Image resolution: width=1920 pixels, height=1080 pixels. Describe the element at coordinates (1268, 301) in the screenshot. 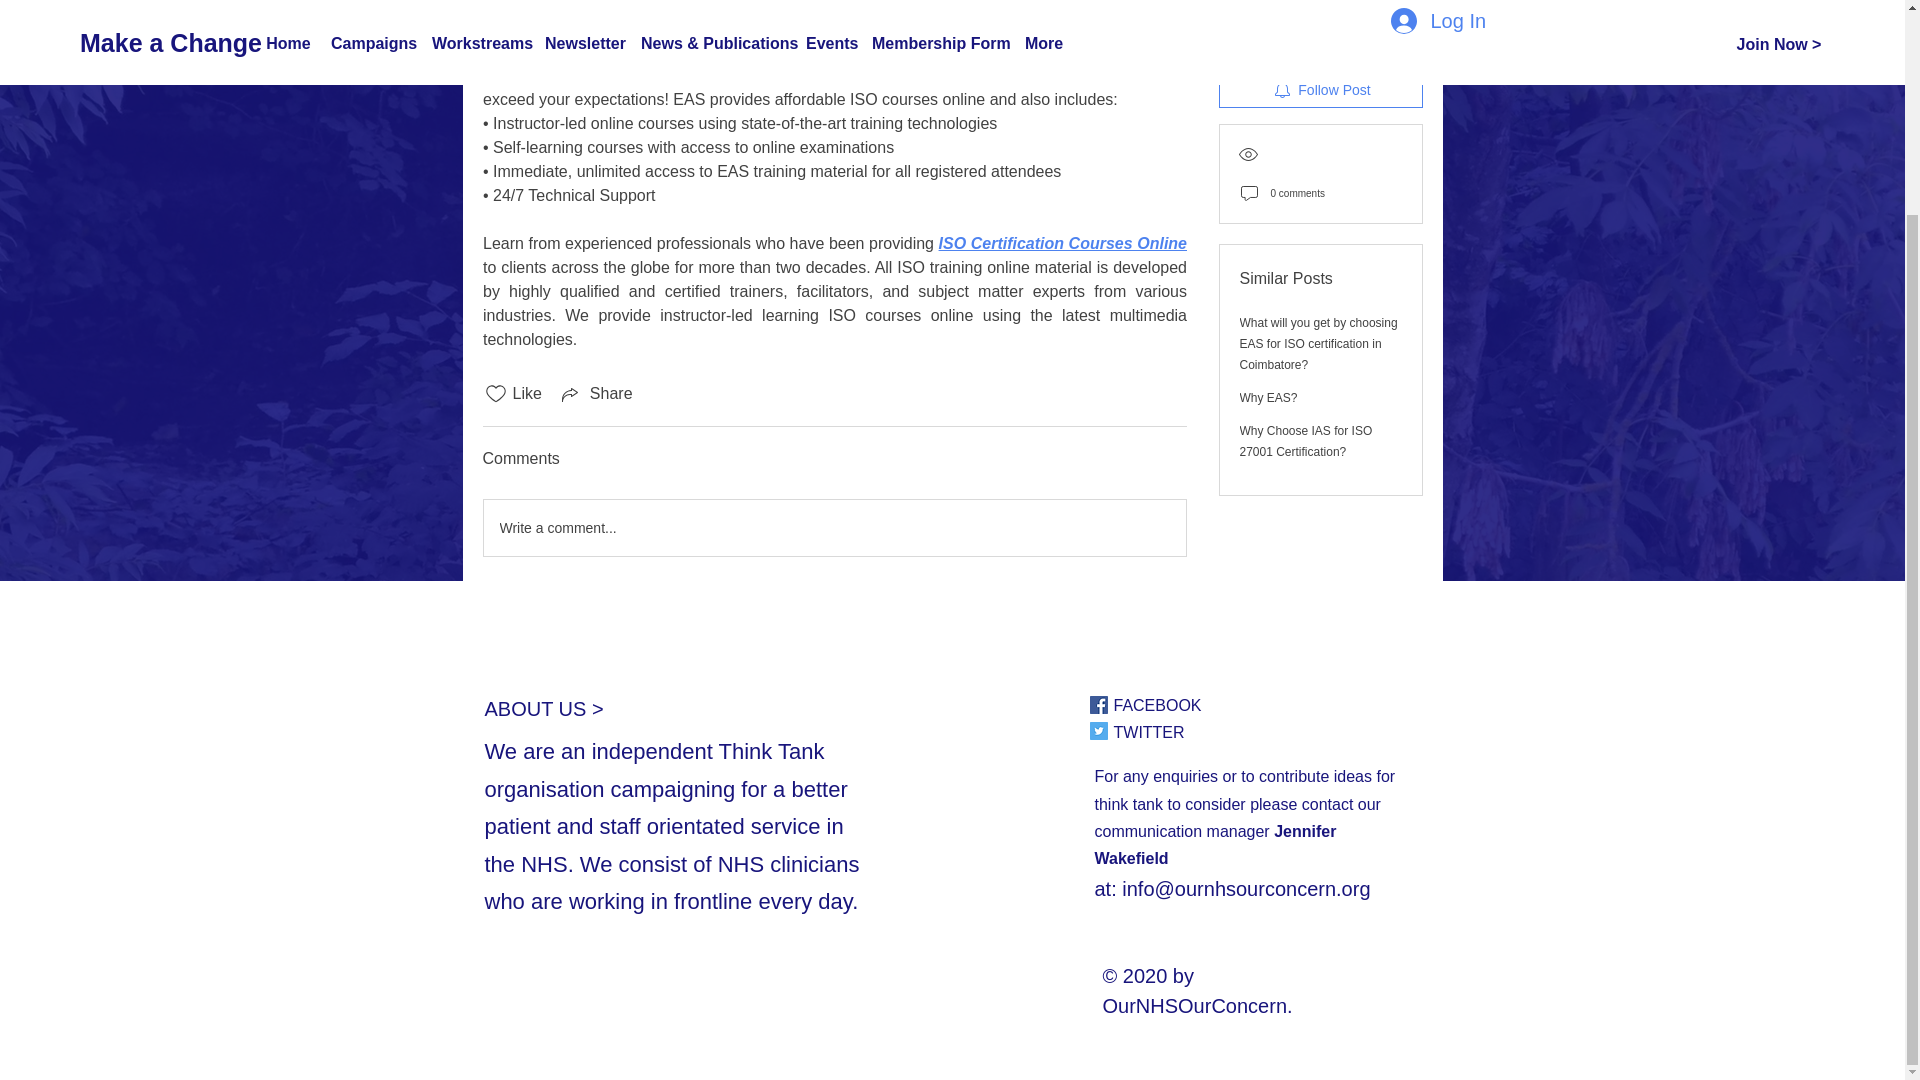

I see `Why EAS?` at that location.